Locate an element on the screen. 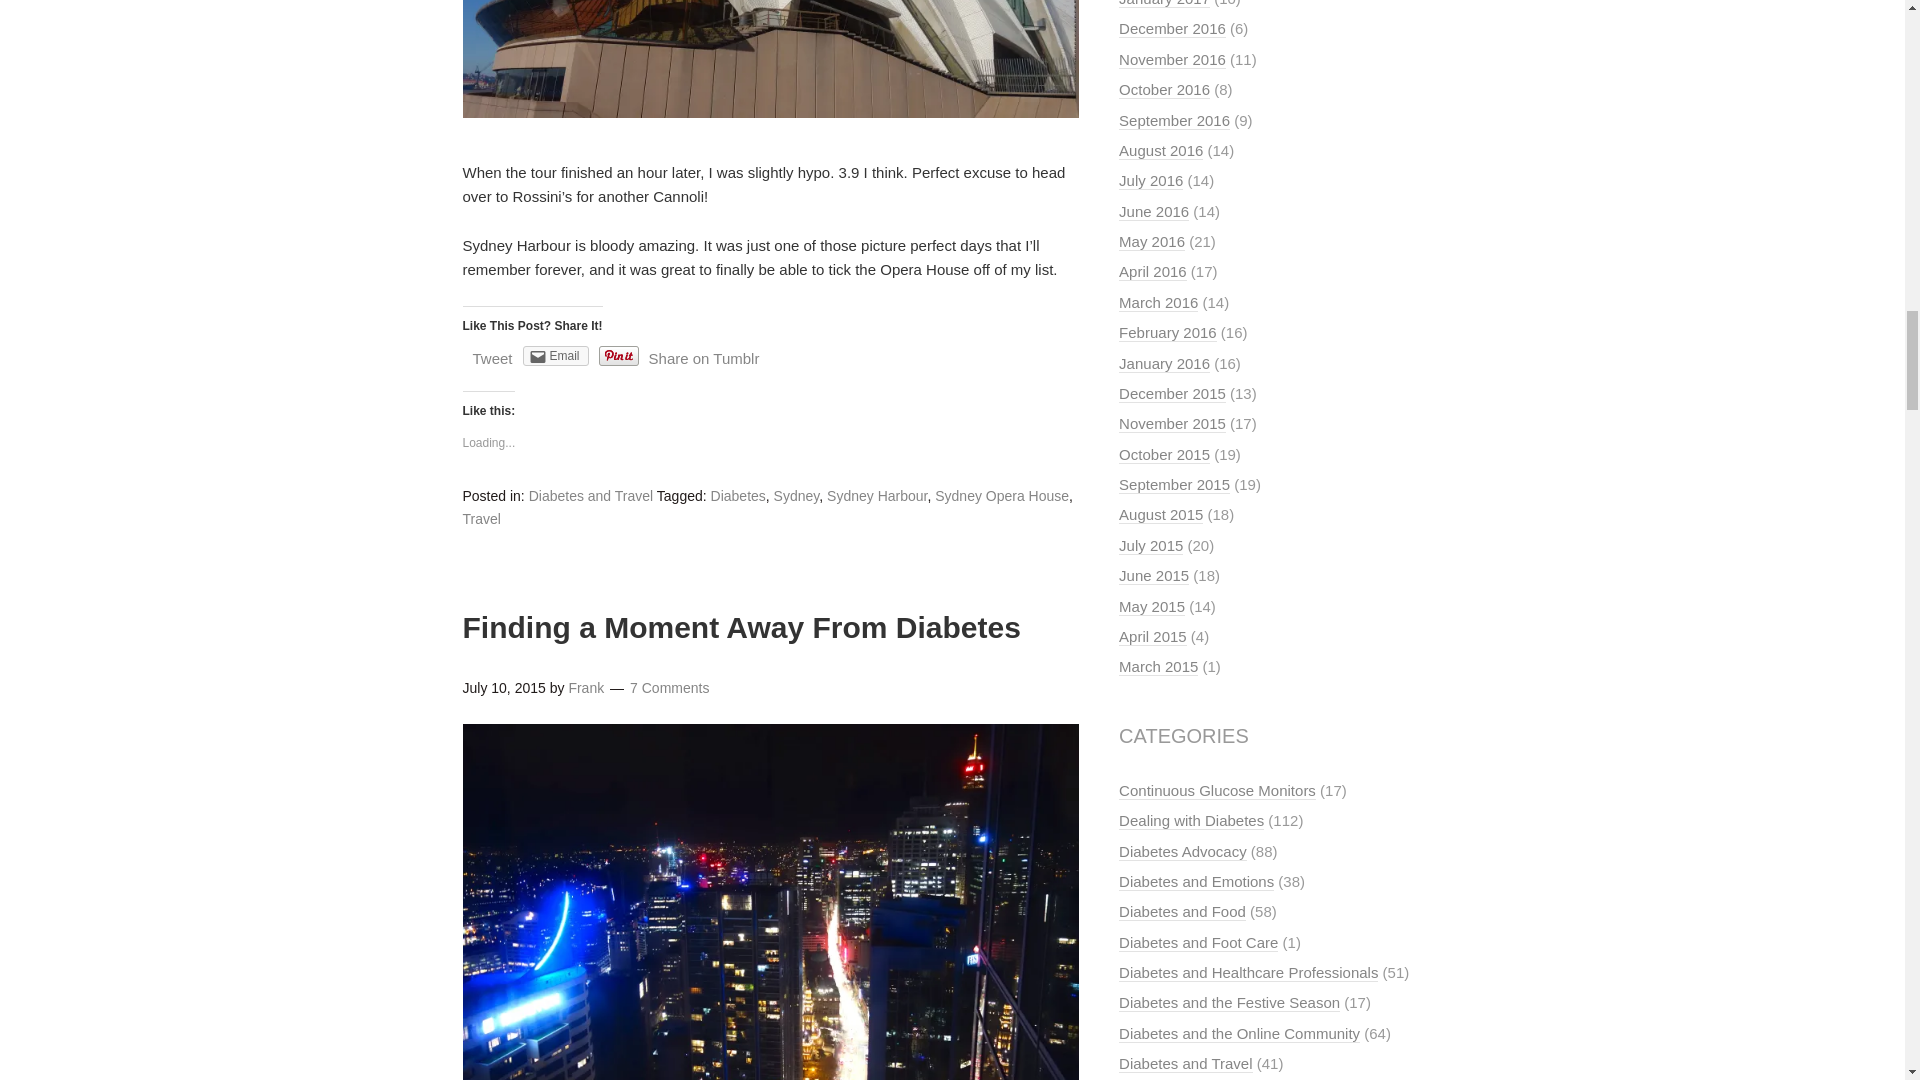 This screenshot has height=1080, width=1920. Frank is located at coordinates (586, 688).